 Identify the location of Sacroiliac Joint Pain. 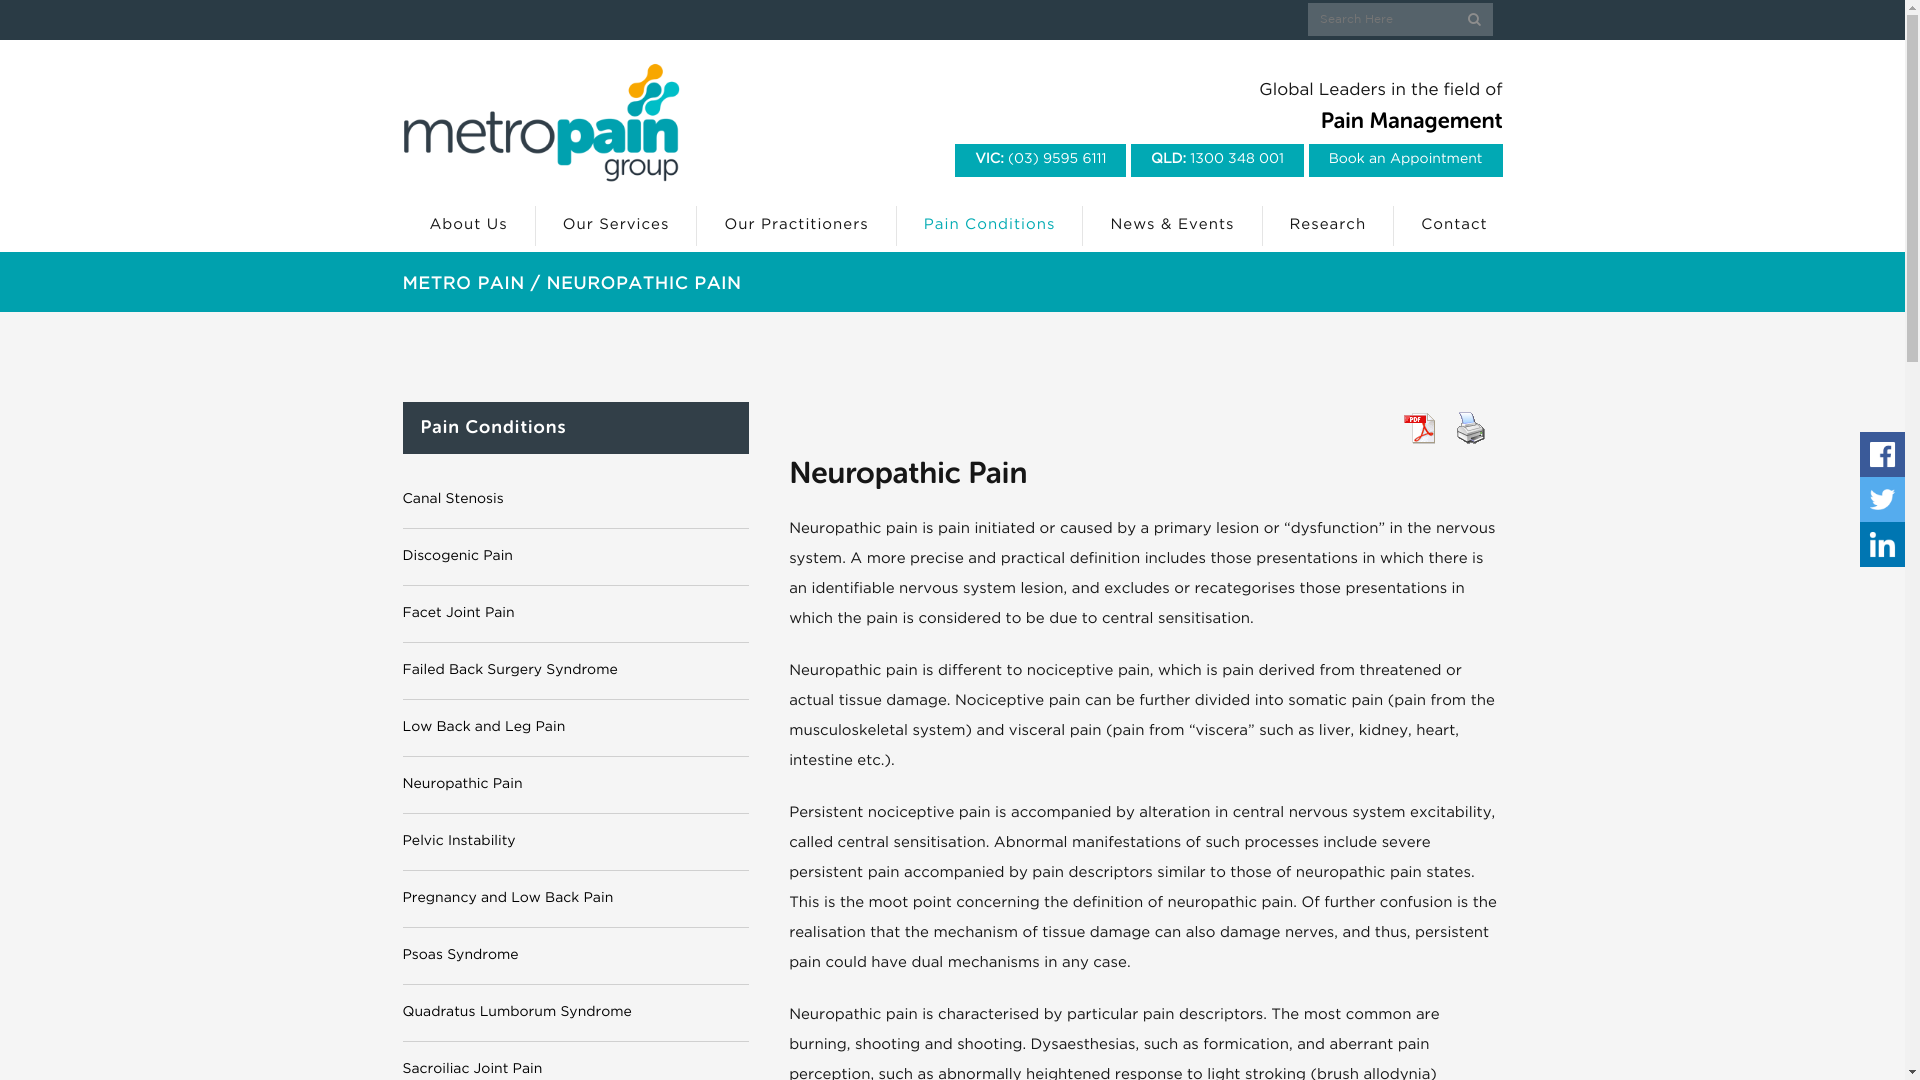
(472, 1070).